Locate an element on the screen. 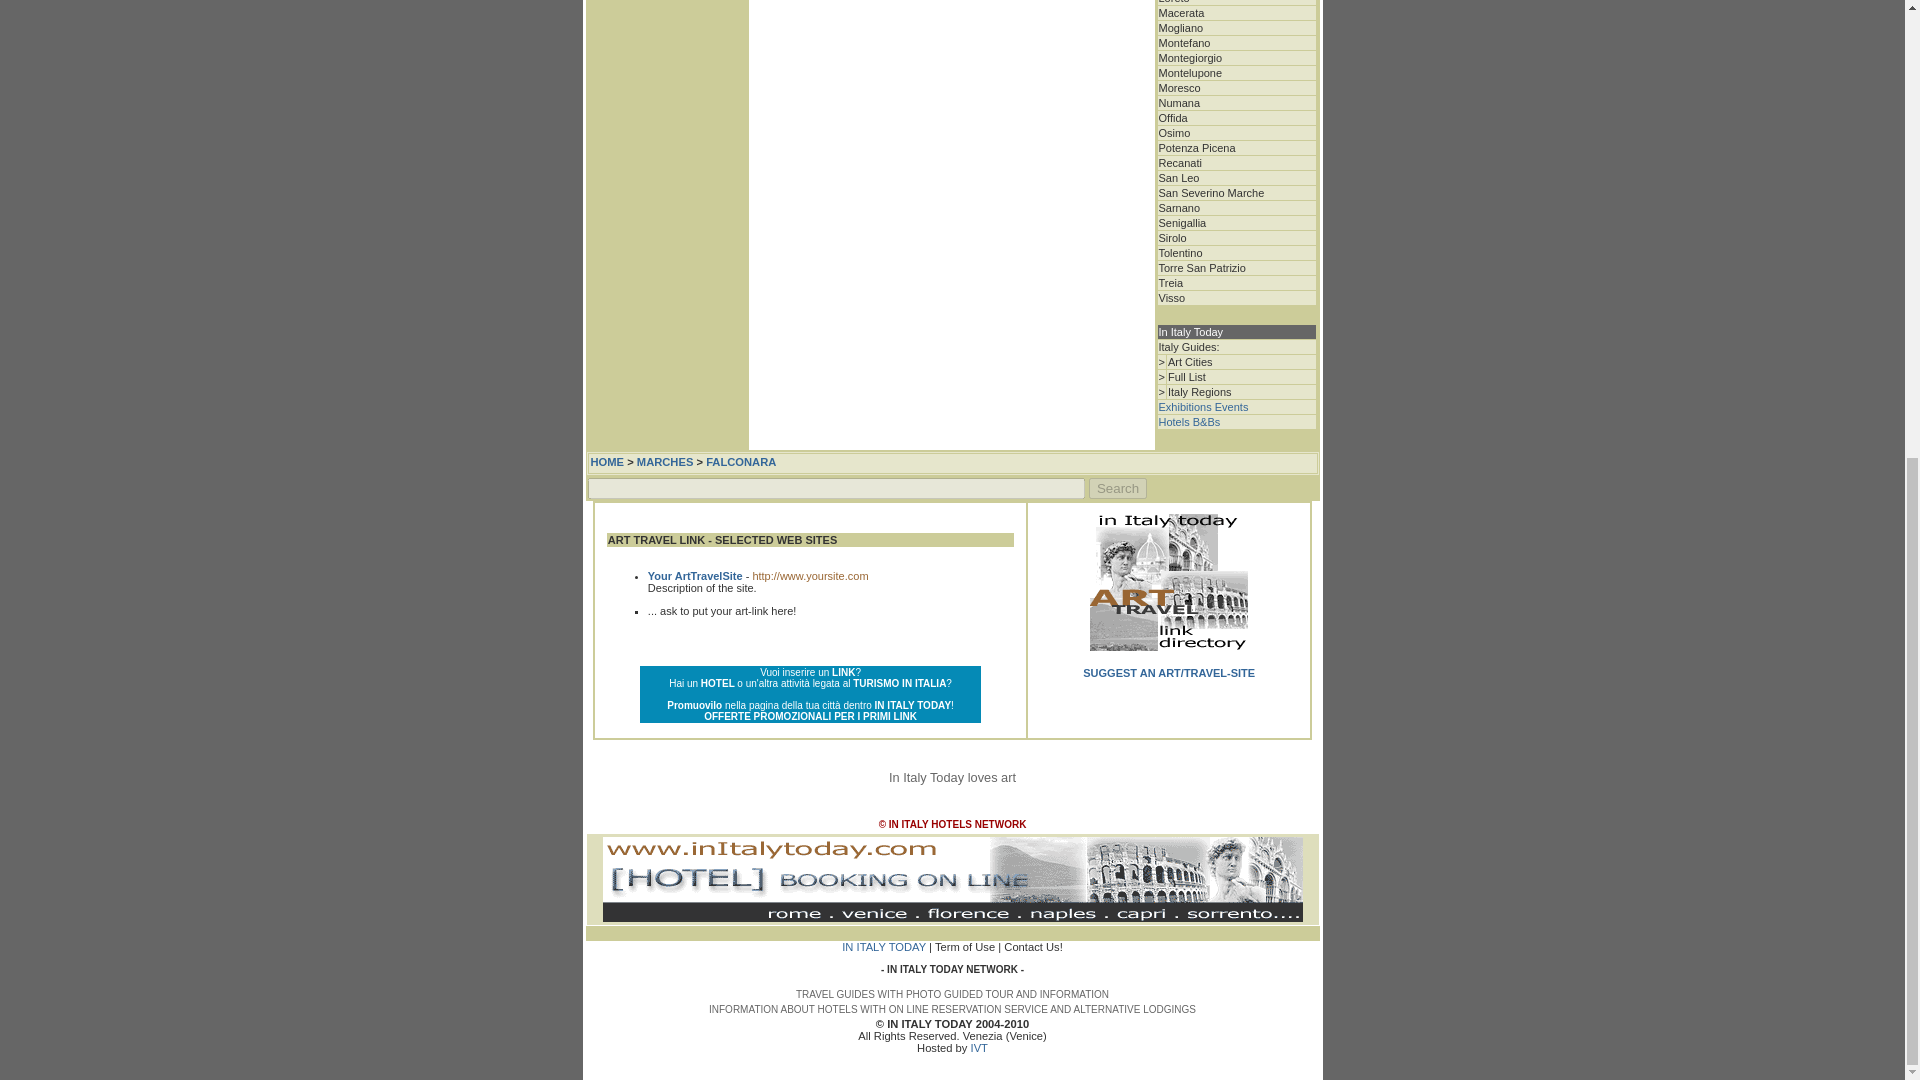 Image resolution: width=1920 pixels, height=1080 pixels. San Leo is located at coordinates (1178, 177).